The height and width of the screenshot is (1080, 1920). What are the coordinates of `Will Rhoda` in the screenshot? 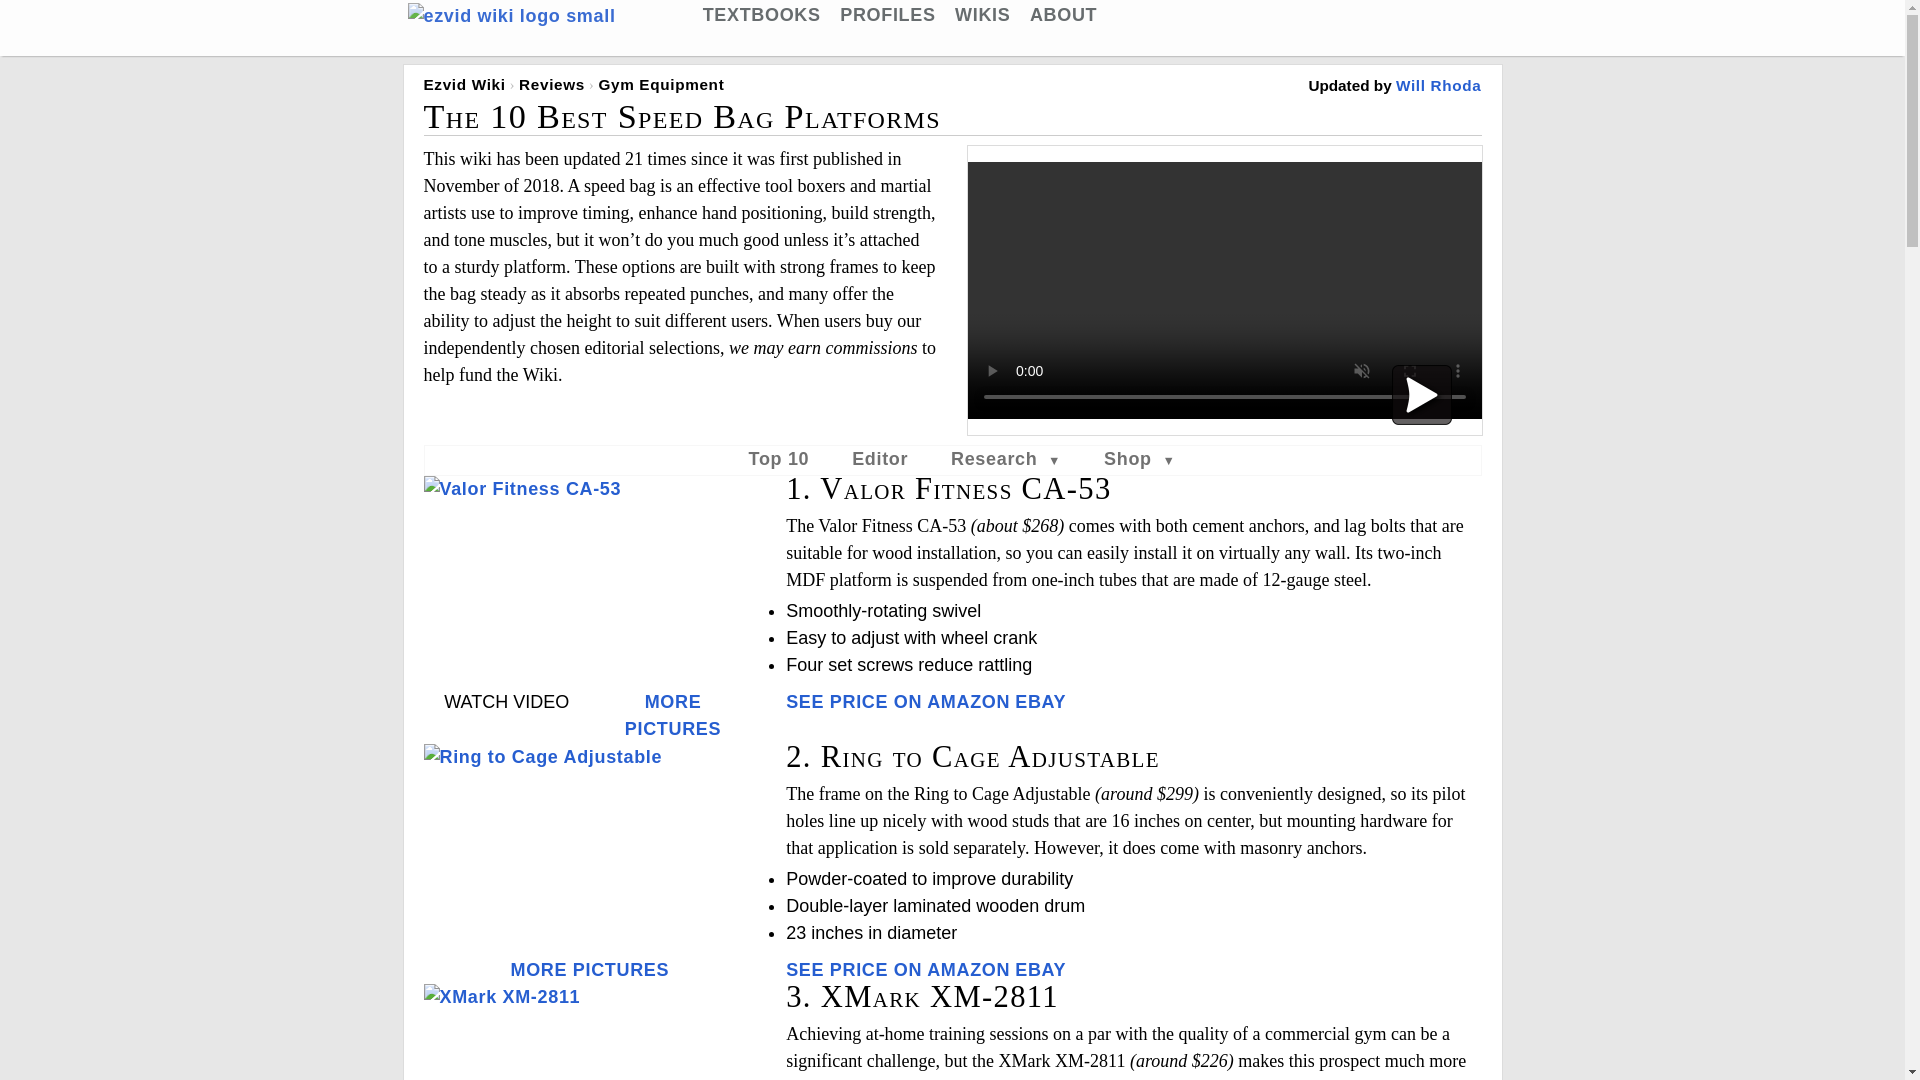 It's located at (1438, 84).